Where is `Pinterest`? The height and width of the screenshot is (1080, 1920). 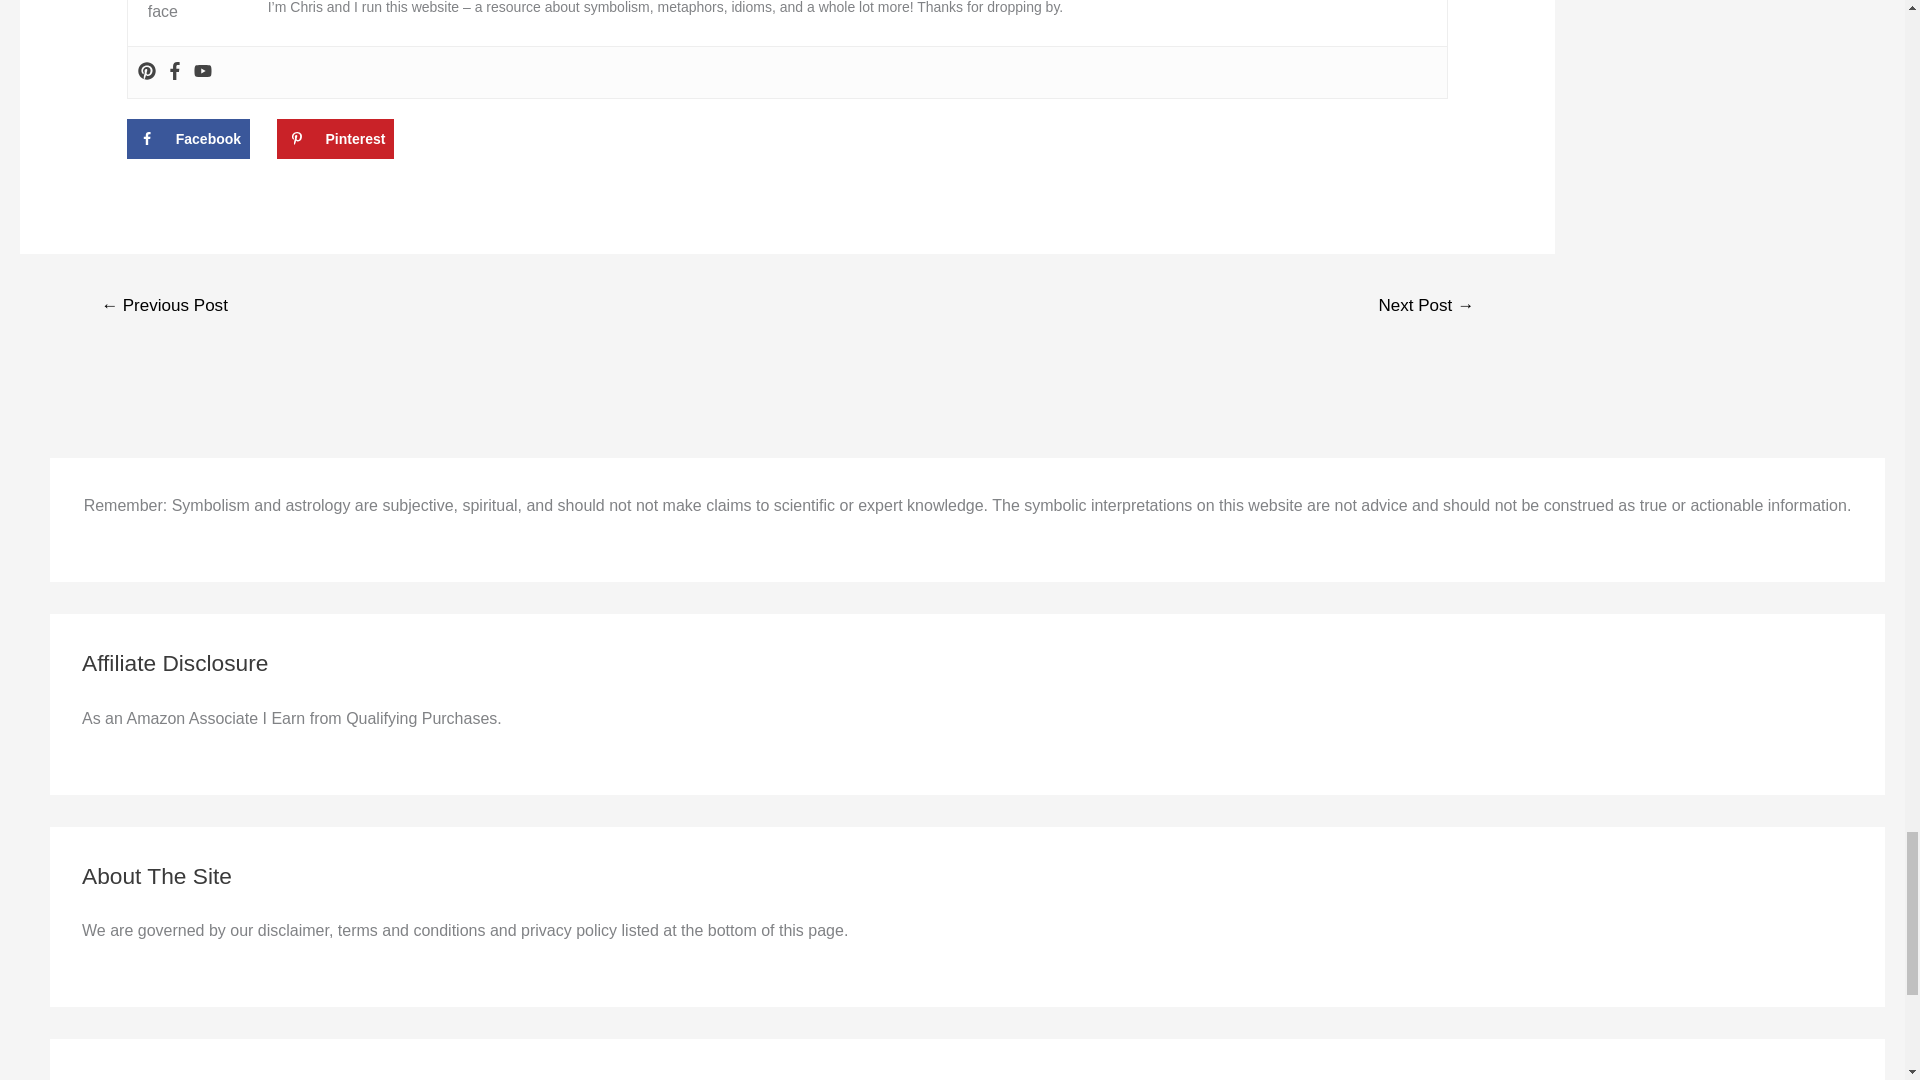 Pinterest is located at coordinates (334, 138).